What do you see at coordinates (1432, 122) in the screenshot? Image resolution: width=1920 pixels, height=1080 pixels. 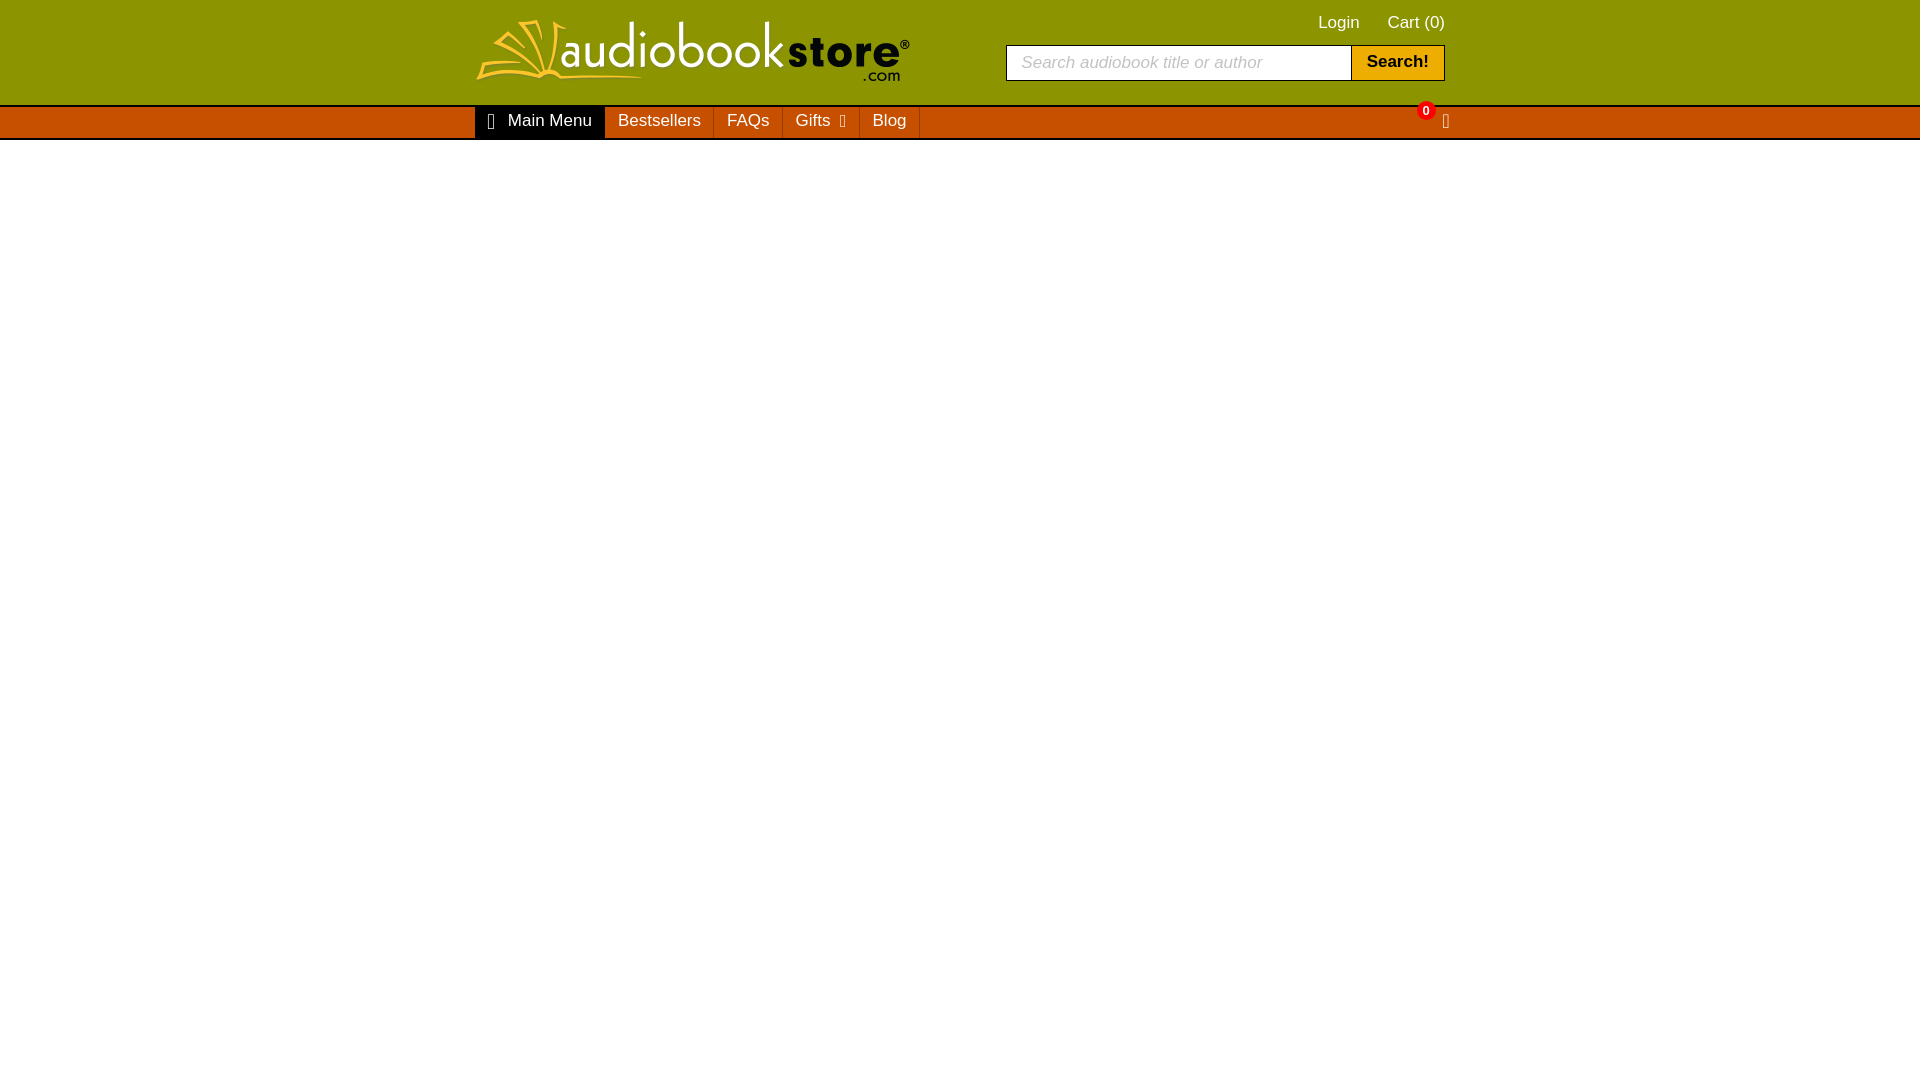 I see `Shopping cart` at bounding box center [1432, 122].